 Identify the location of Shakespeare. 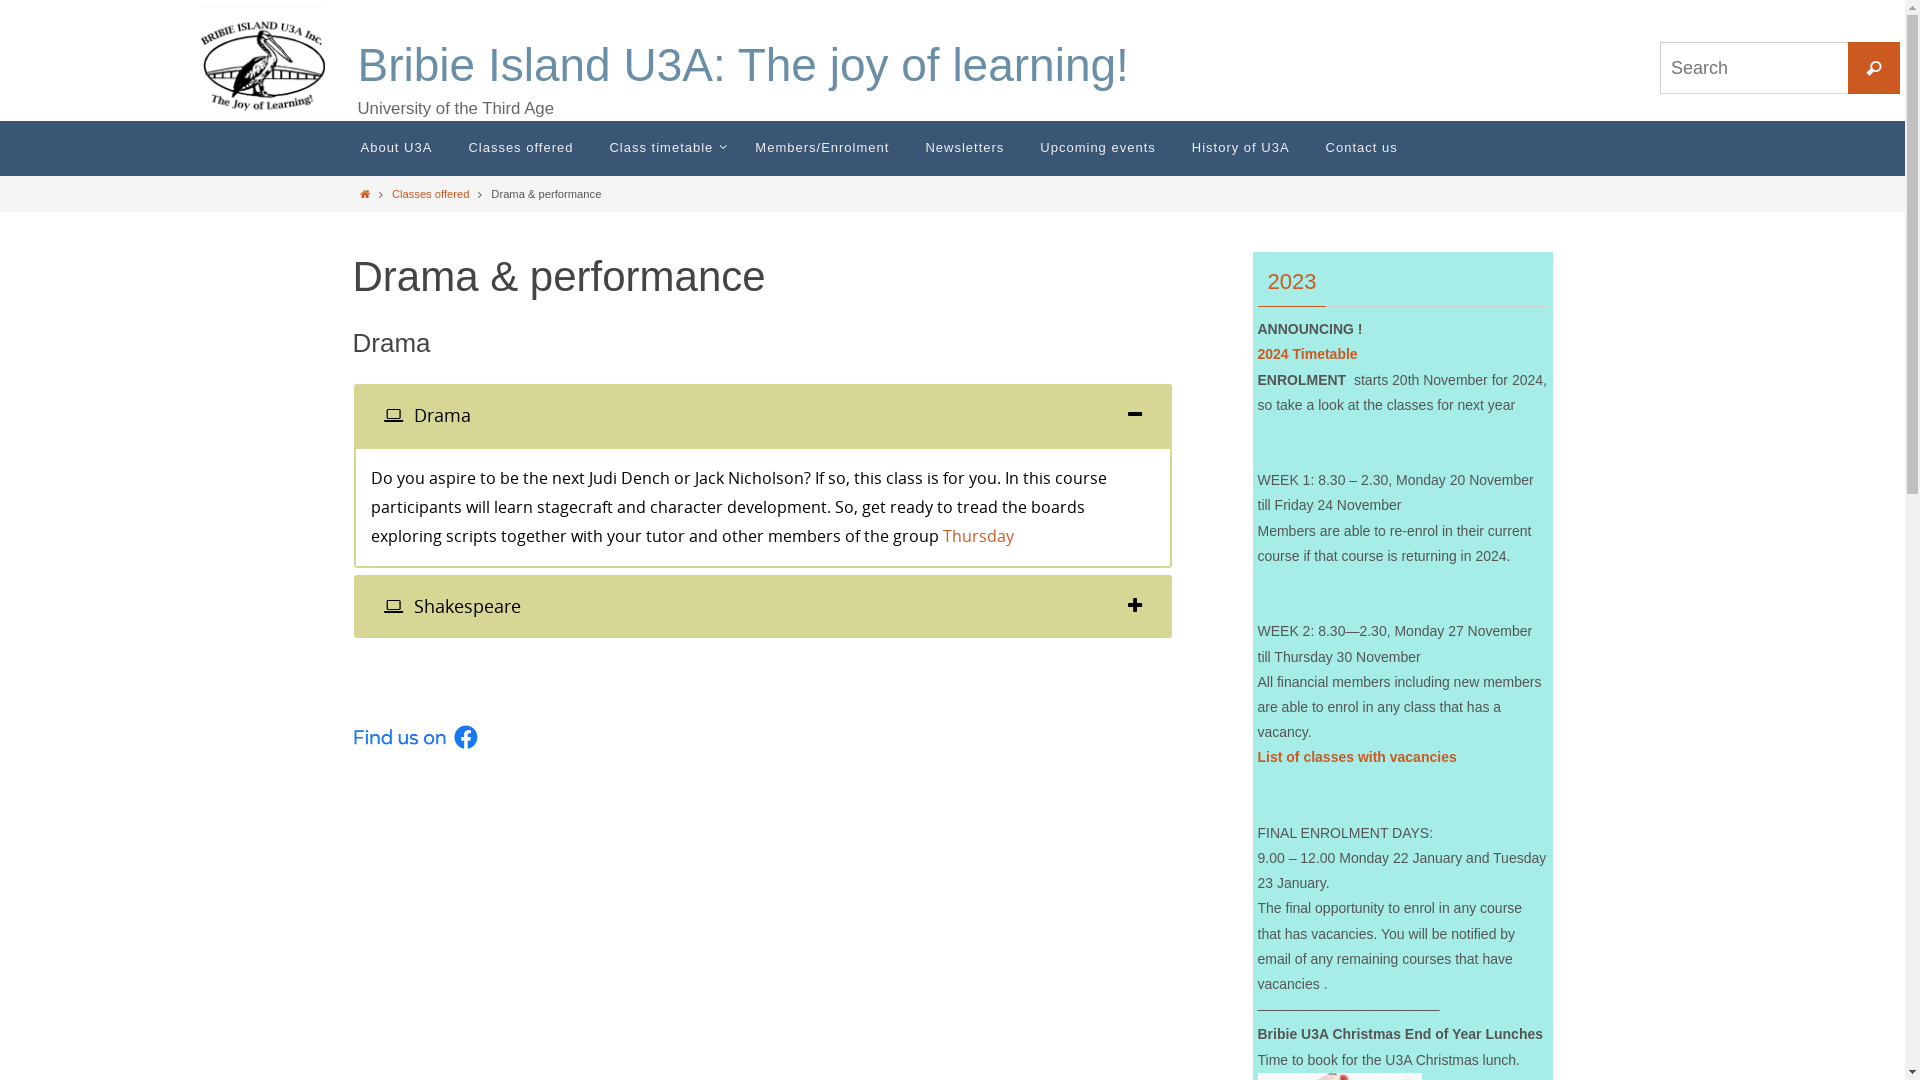
(762, 606).